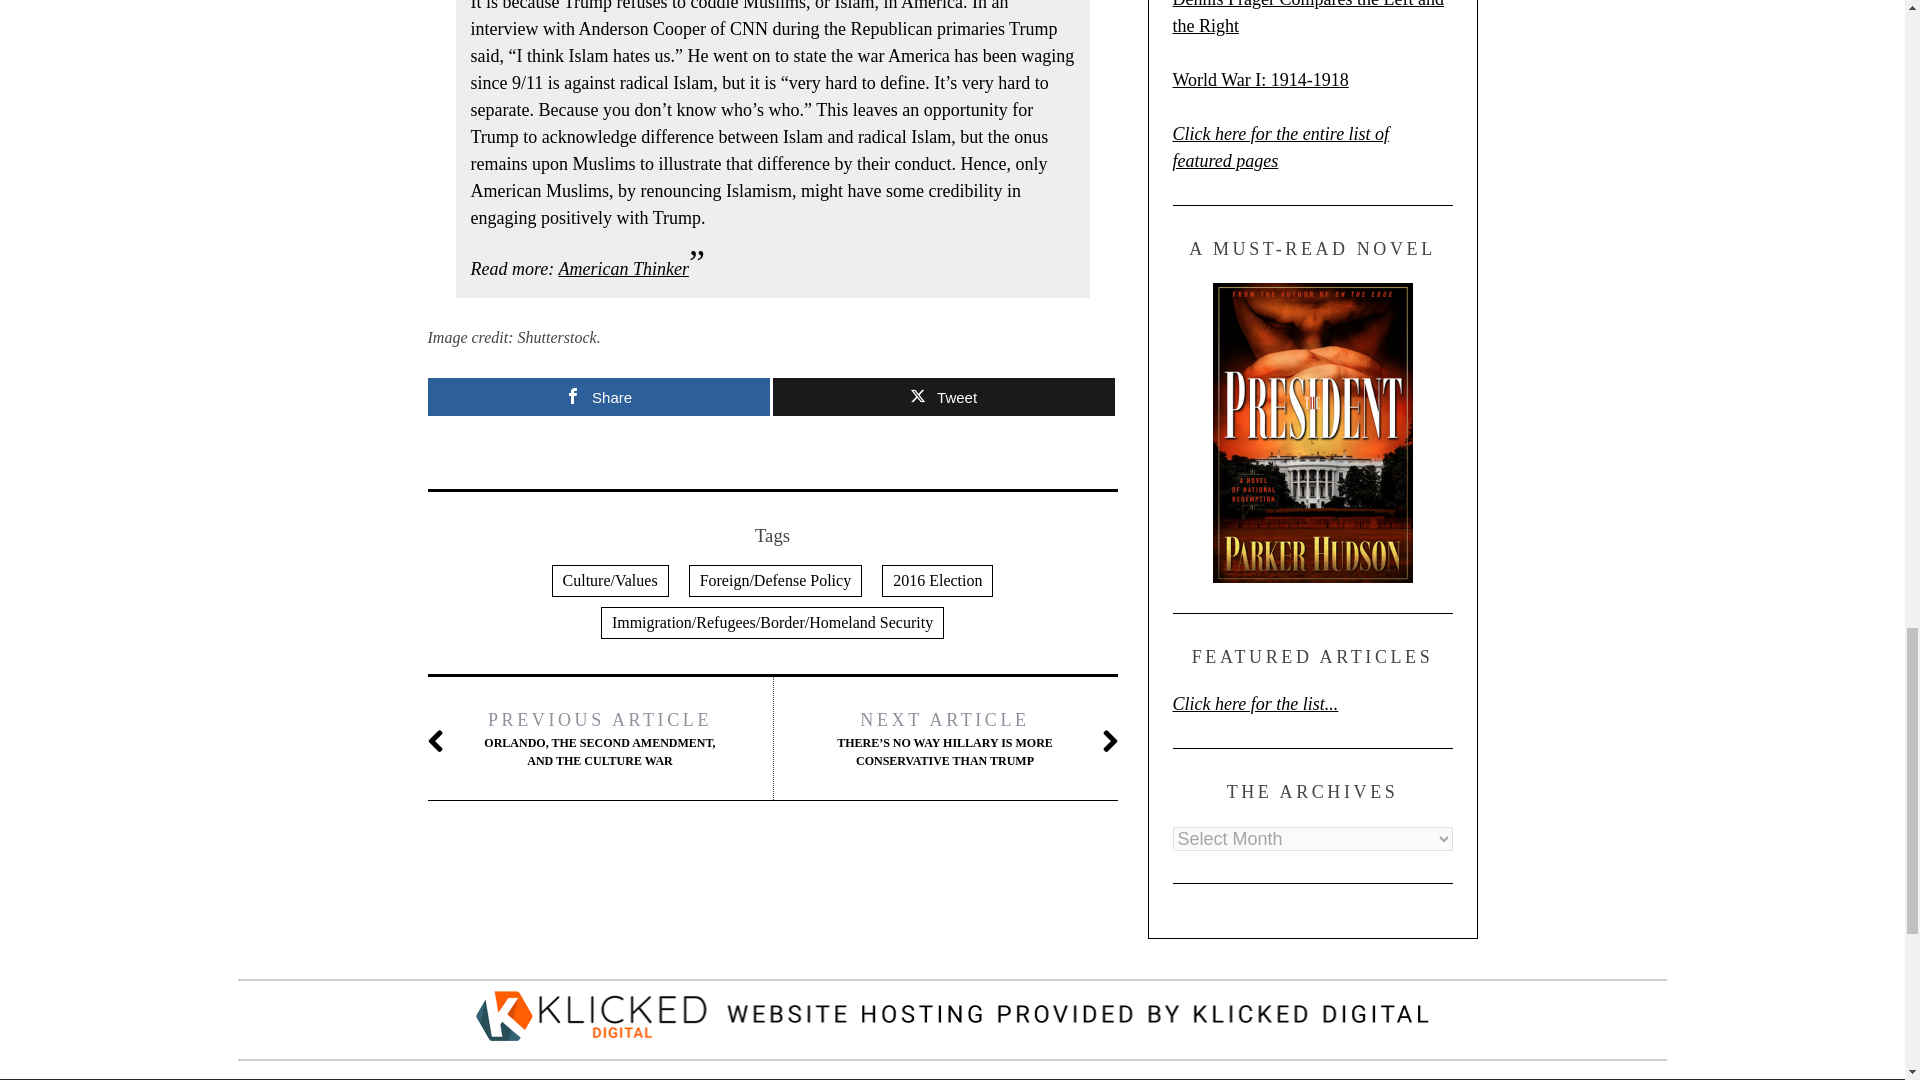 The image size is (1920, 1080). Describe the element at coordinates (1311, 432) in the screenshot. I see `A Must-Read Novel` at that location.